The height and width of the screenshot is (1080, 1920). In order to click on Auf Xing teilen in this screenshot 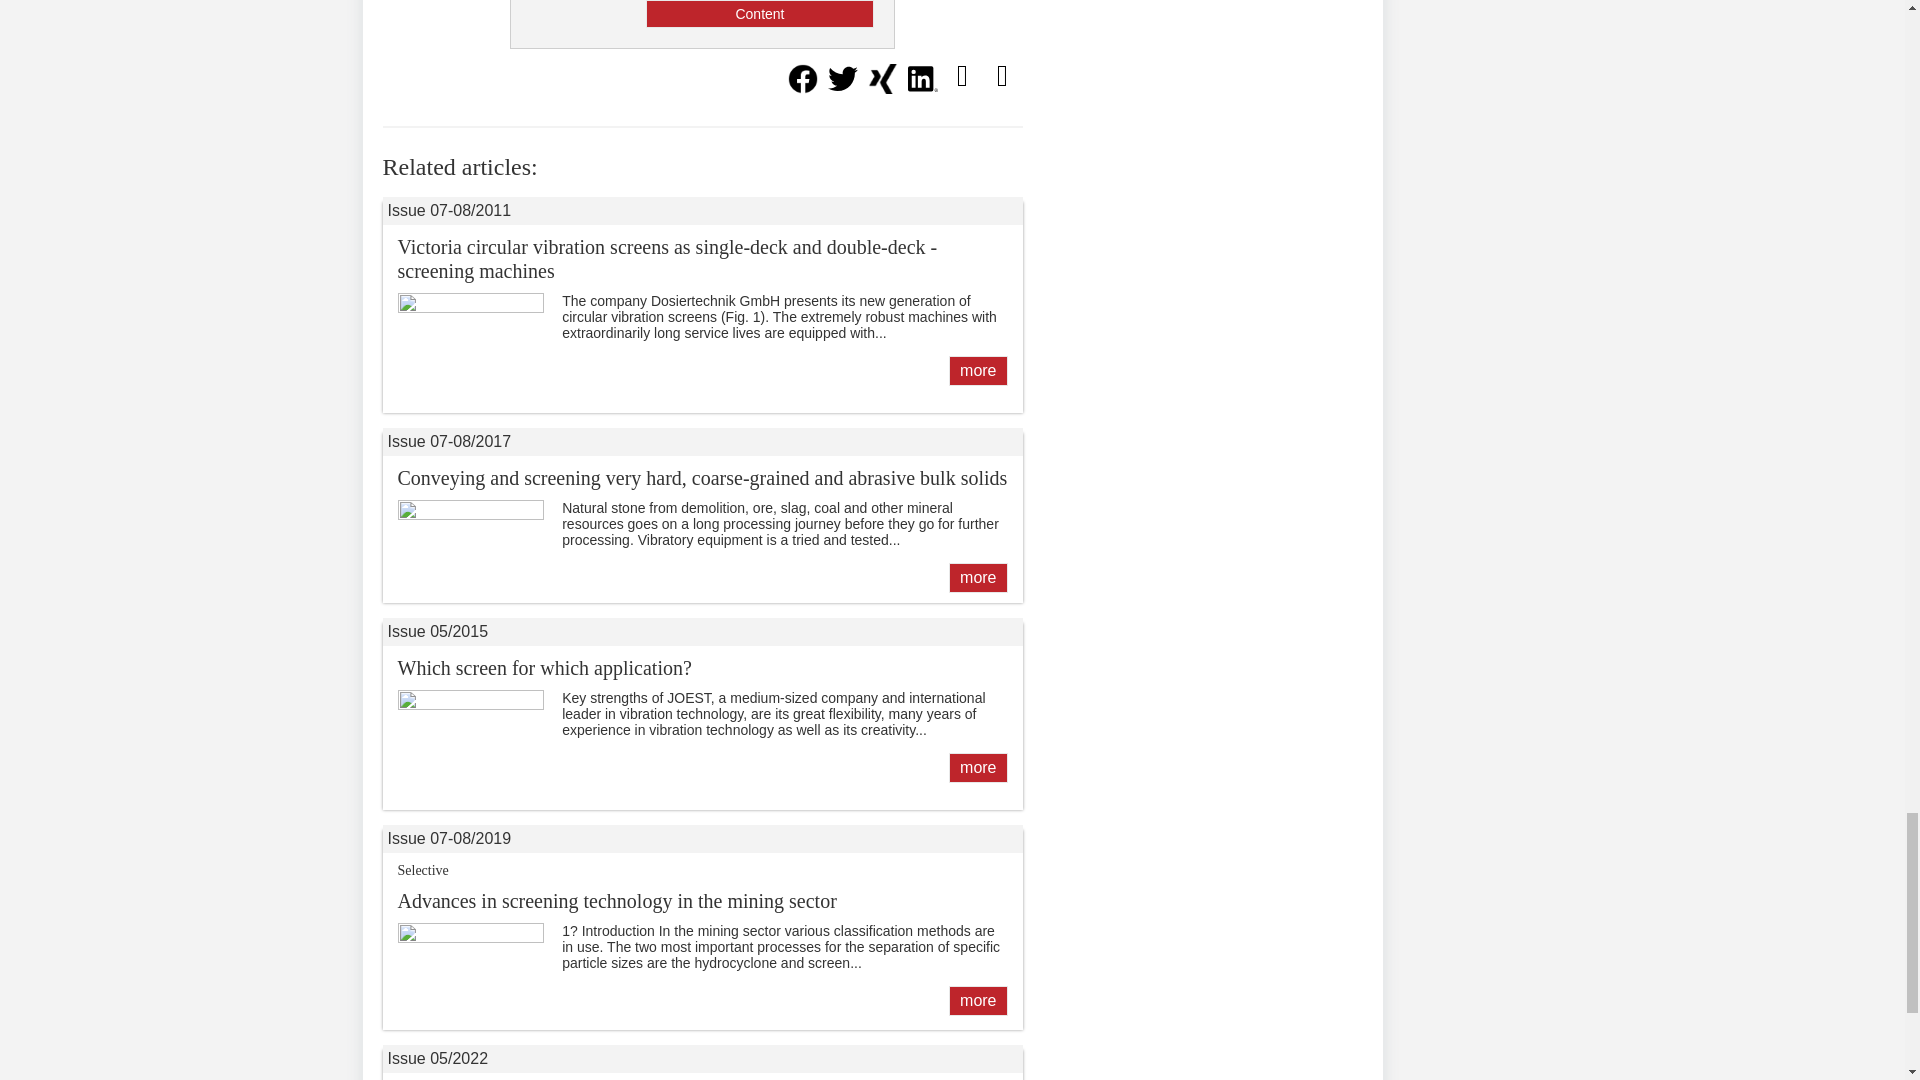, I will do `click(882, 88)`.